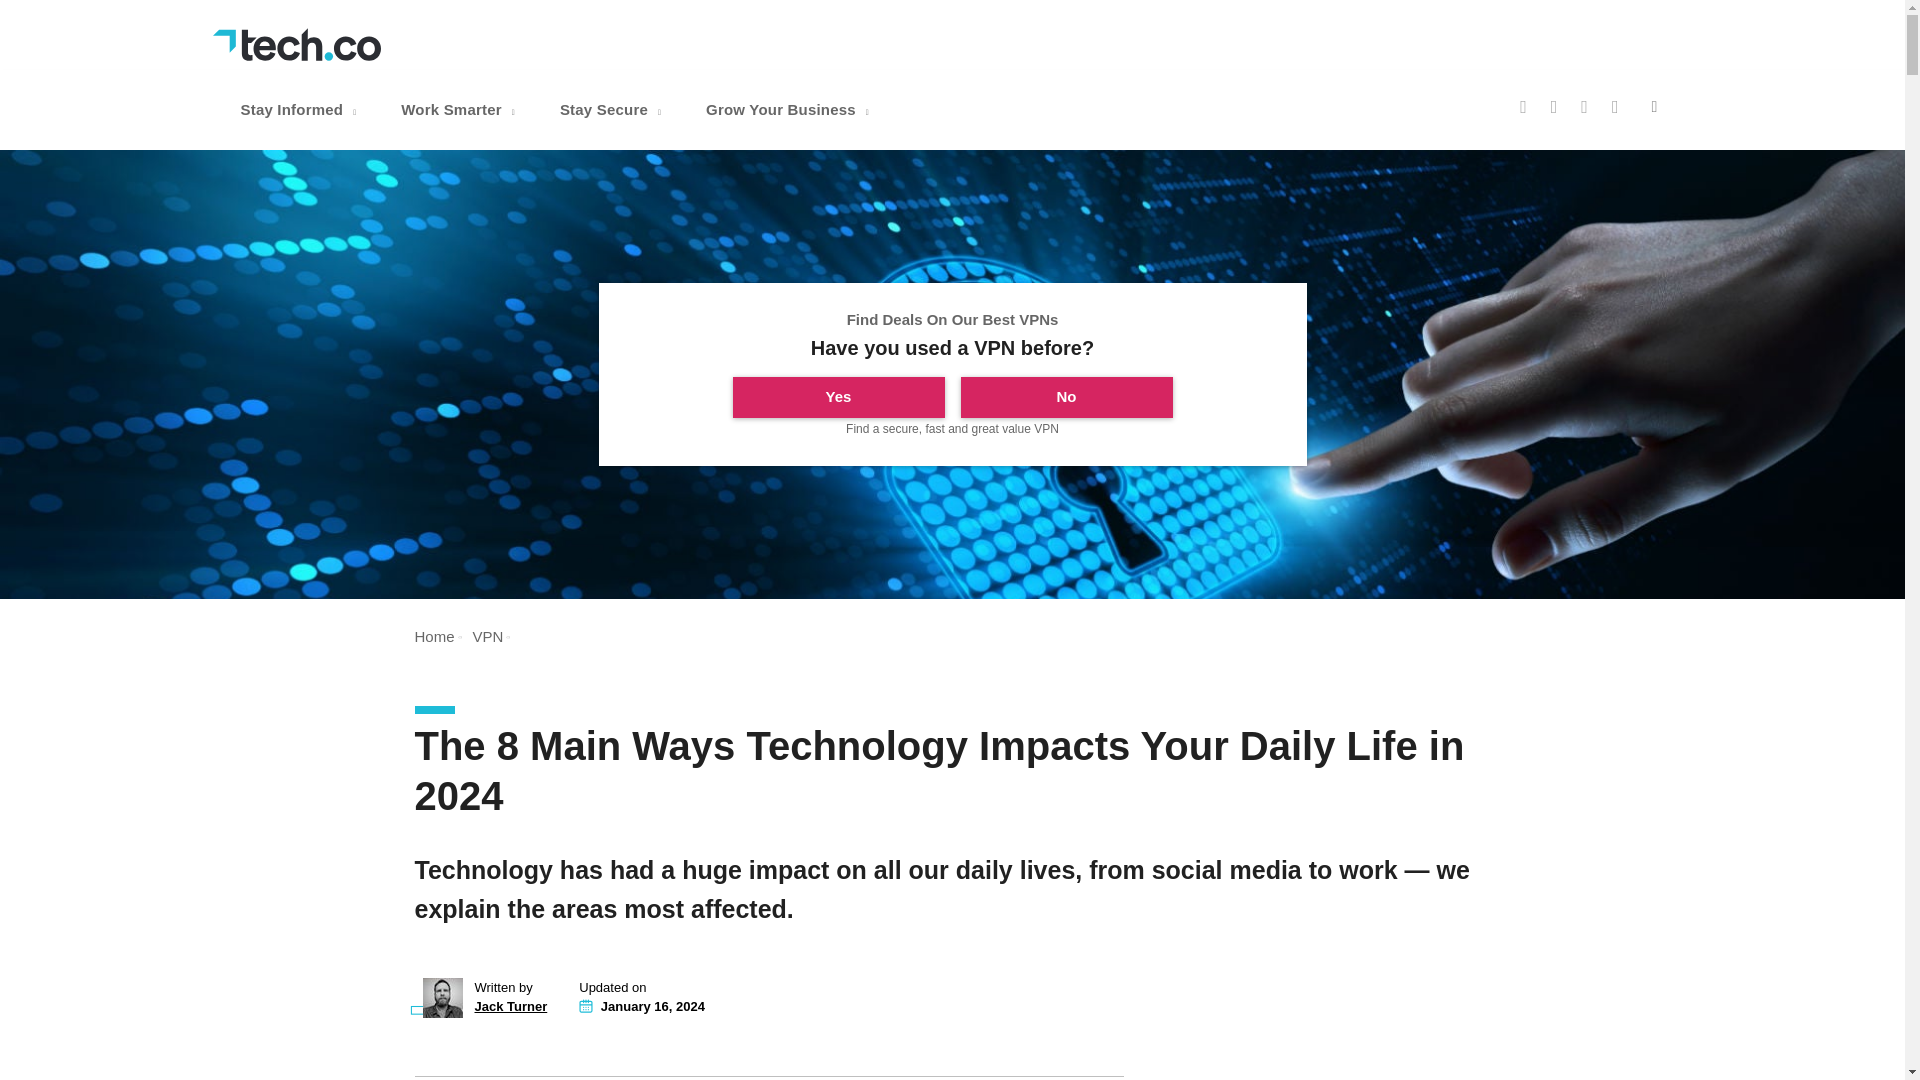 The width and height of the screenshot is (1920, 1080). I want to click on facebook, so click(1523, 106).